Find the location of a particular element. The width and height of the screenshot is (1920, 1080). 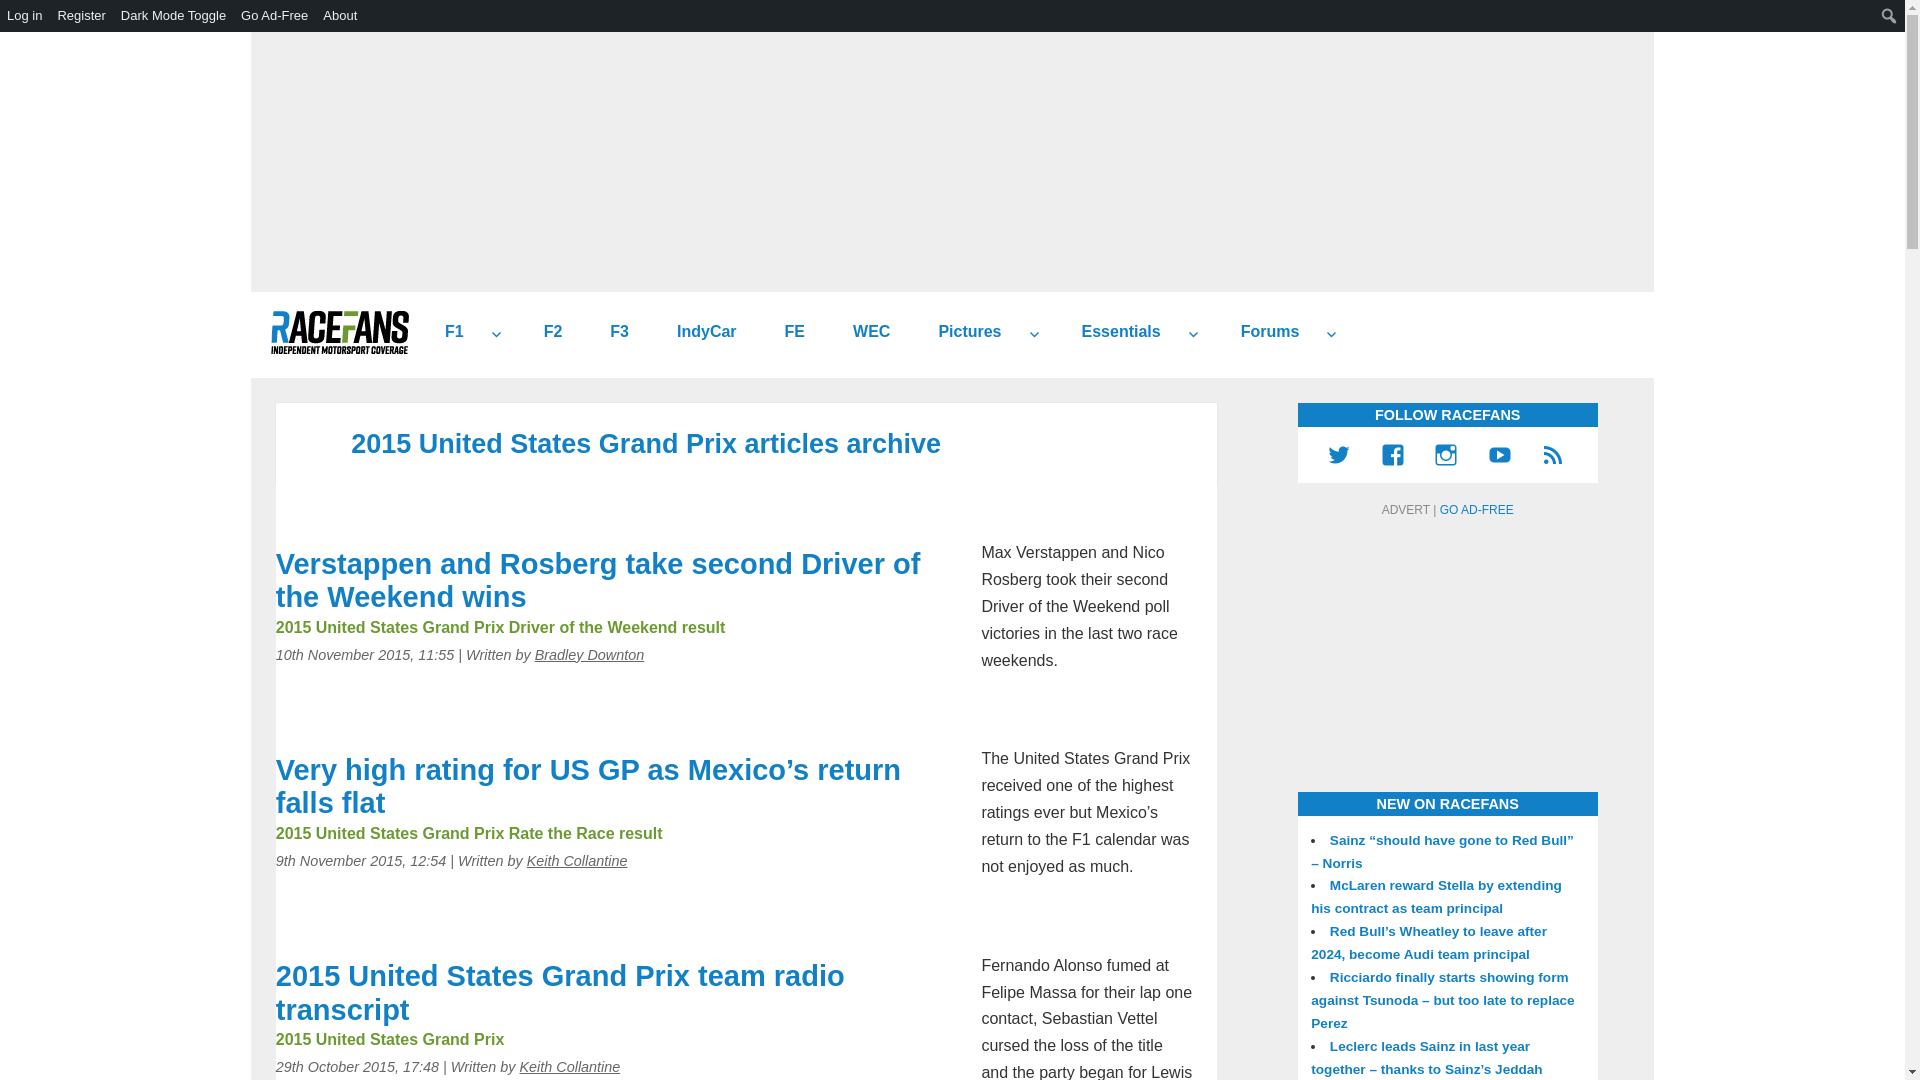

F1 pictures and wallpapers is located at coordinates (962, 332).